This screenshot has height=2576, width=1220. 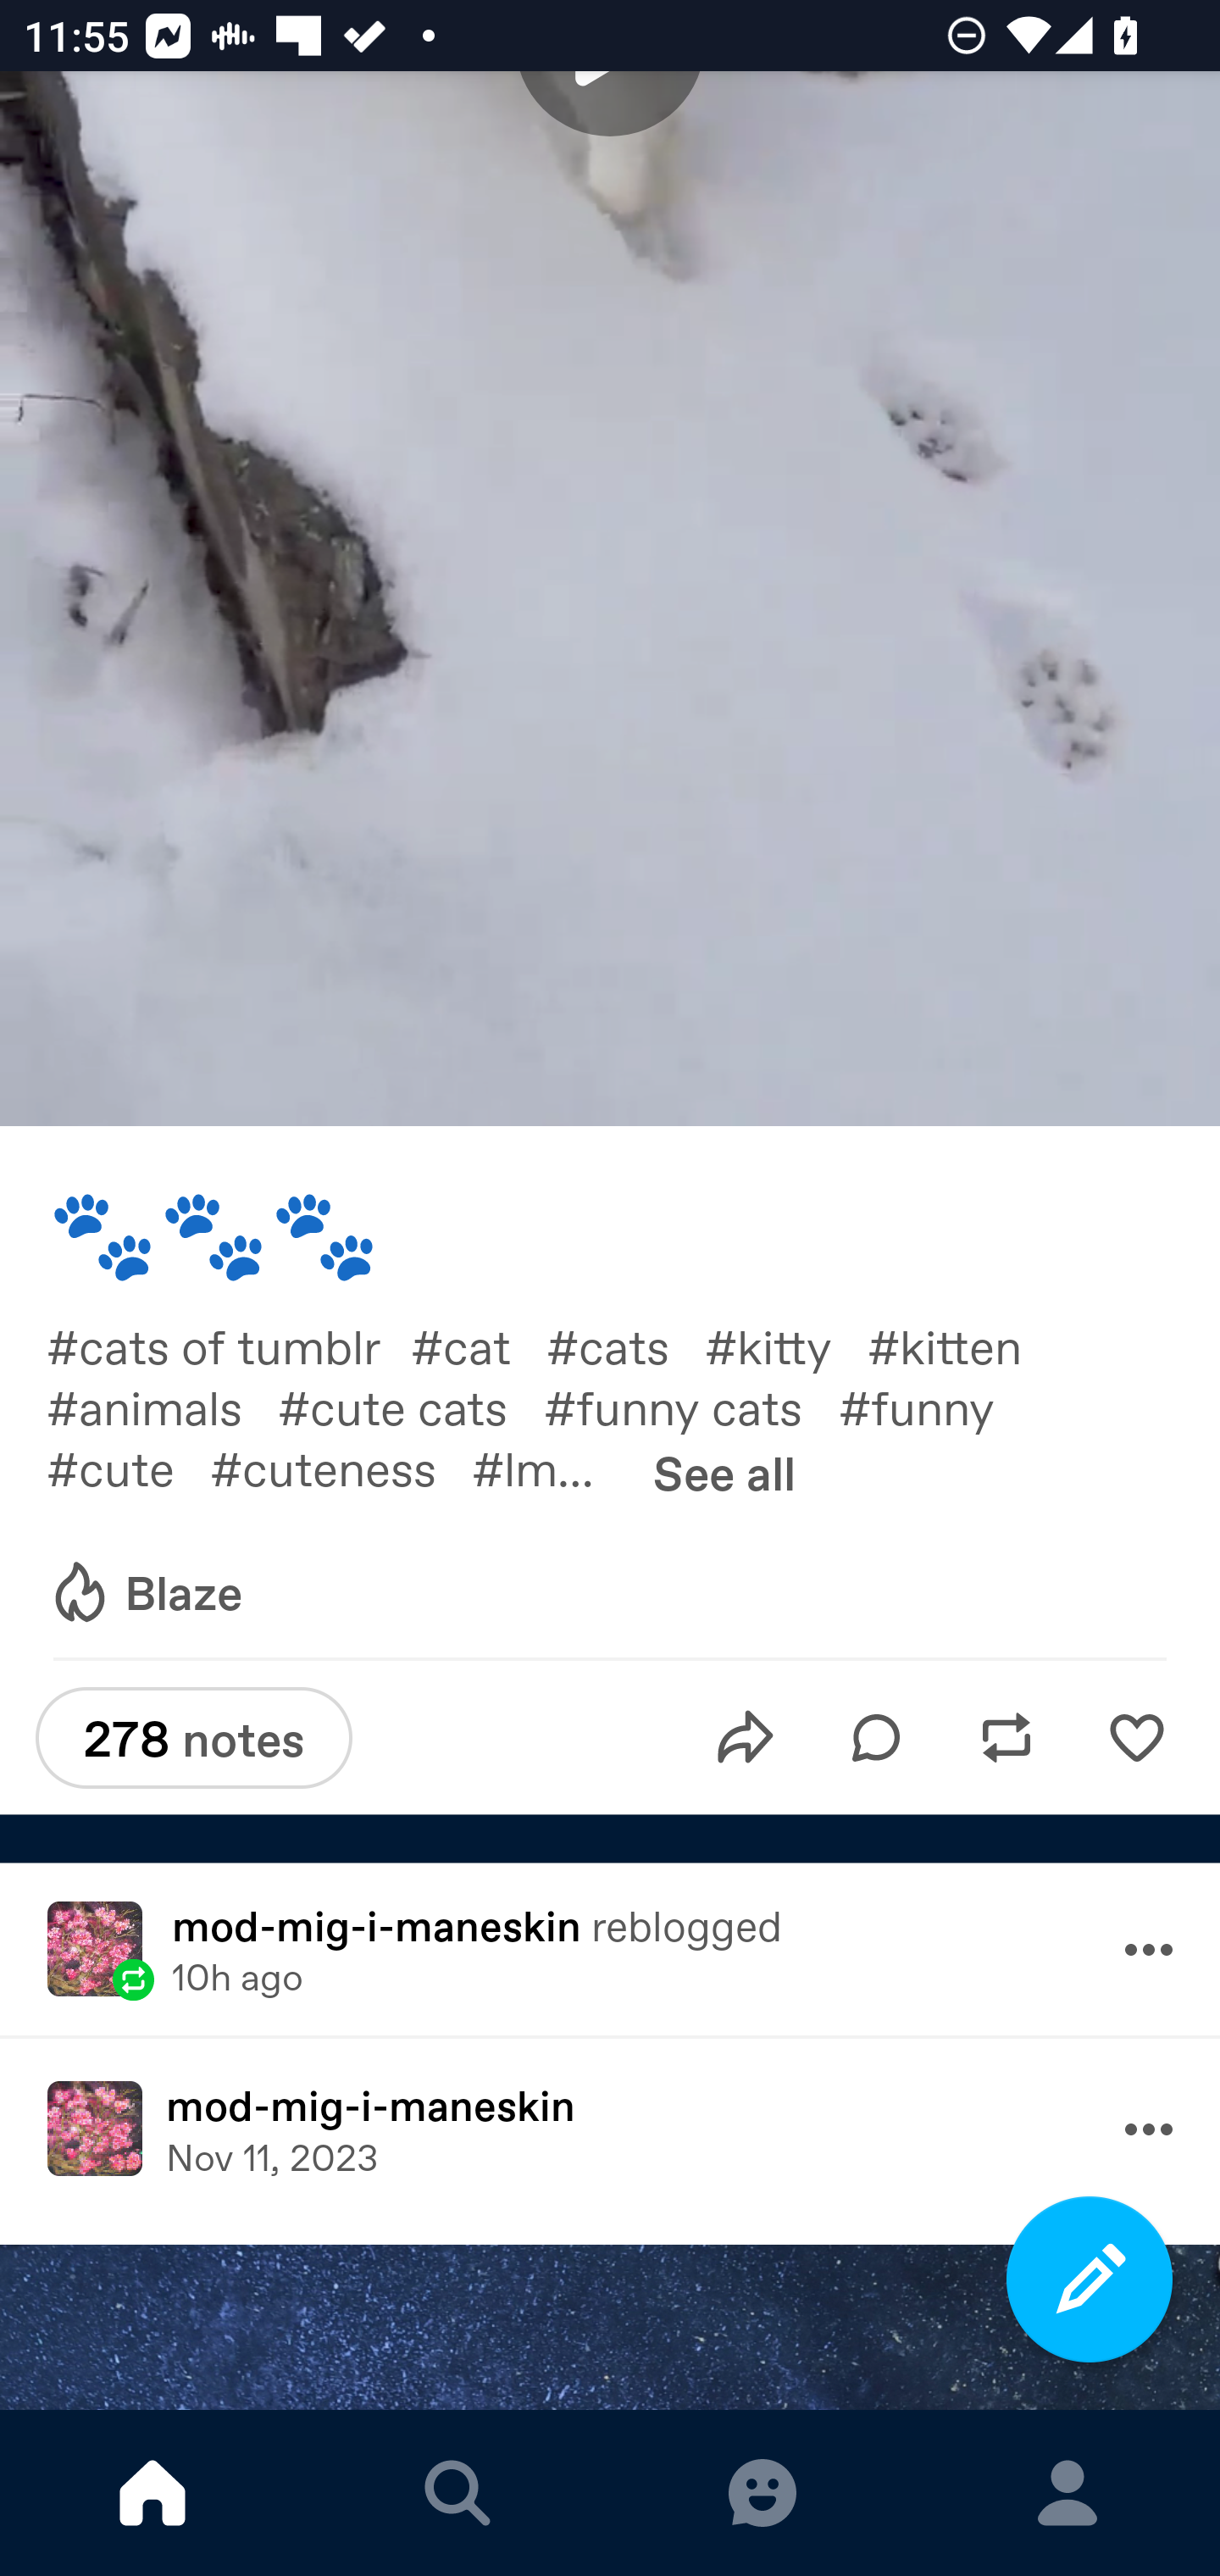 What do you see at coordinates (152, 2493) in the screenshot?
I see `DASHBOARD` at bounding box center [152, 2493].